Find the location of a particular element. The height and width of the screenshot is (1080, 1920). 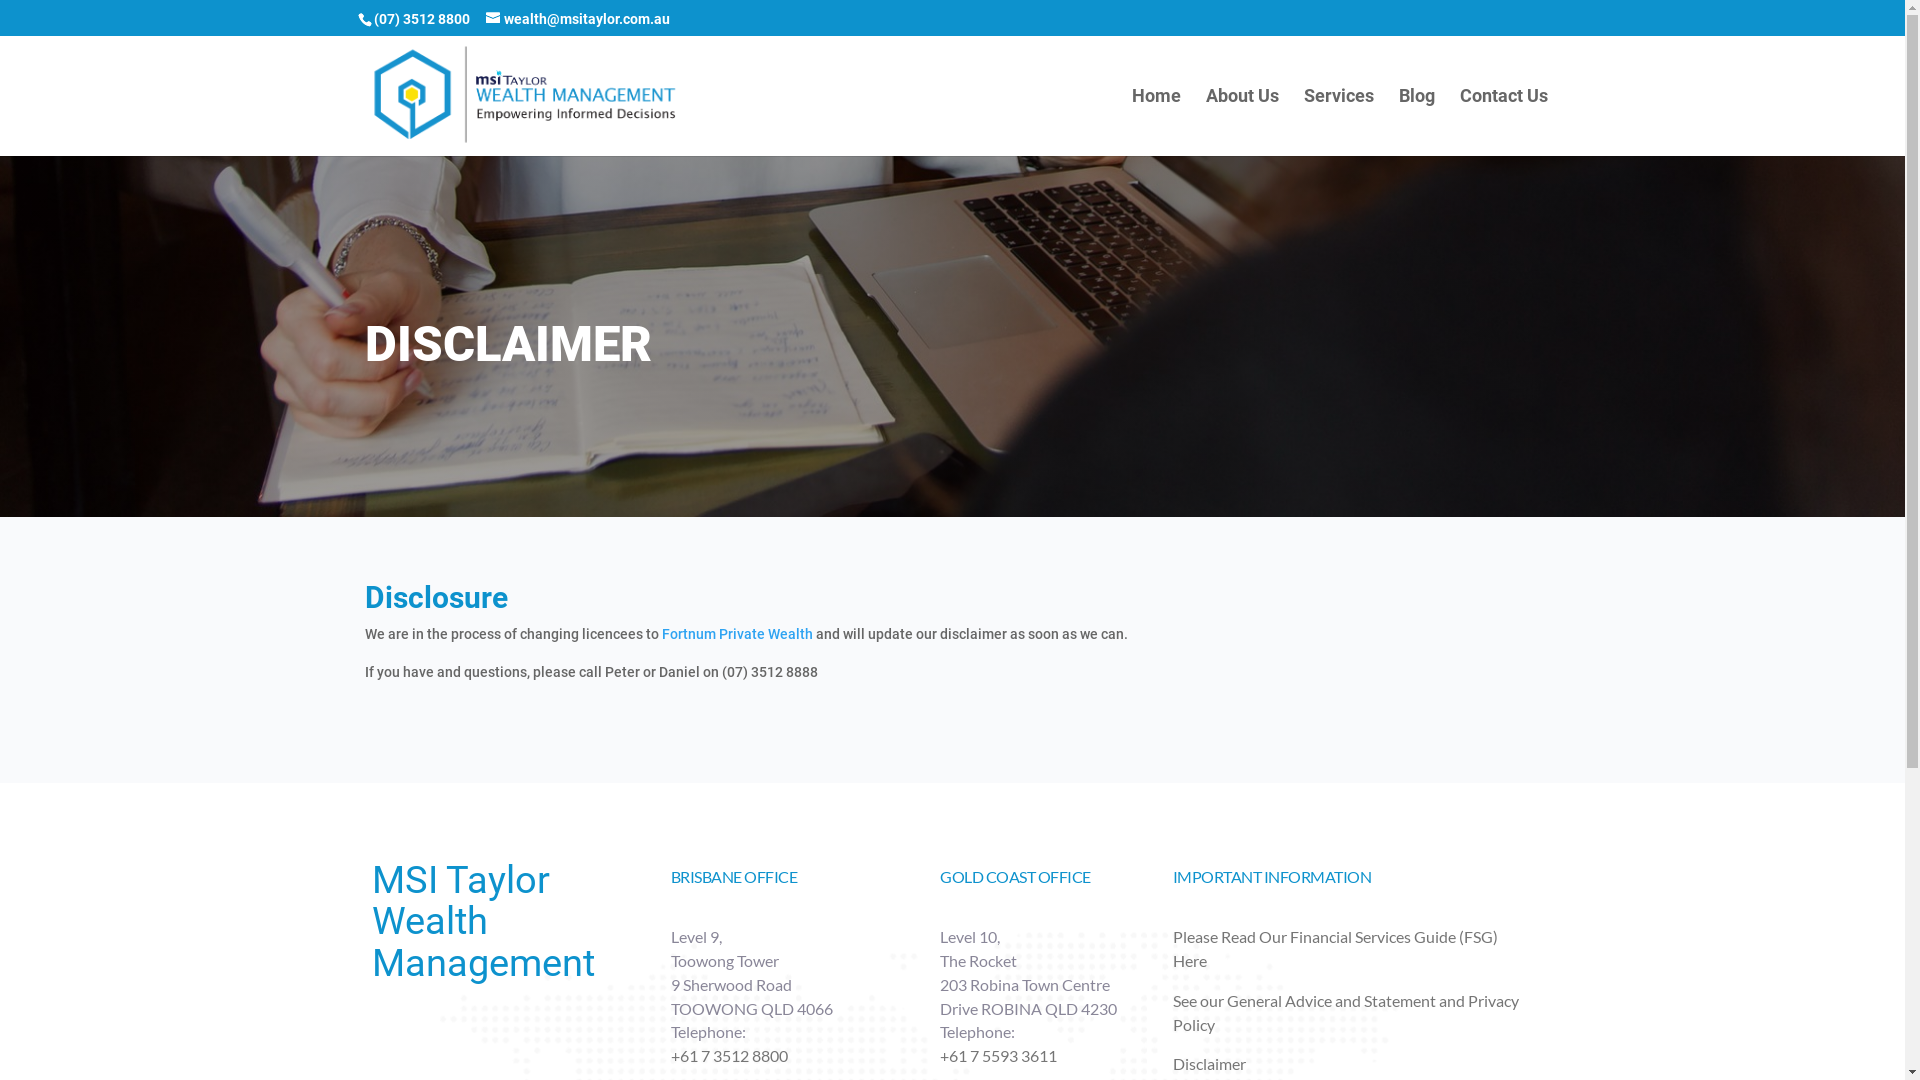

See our General Advice and Statement and Privacy Policy is located at coordinates (1346, 1012).